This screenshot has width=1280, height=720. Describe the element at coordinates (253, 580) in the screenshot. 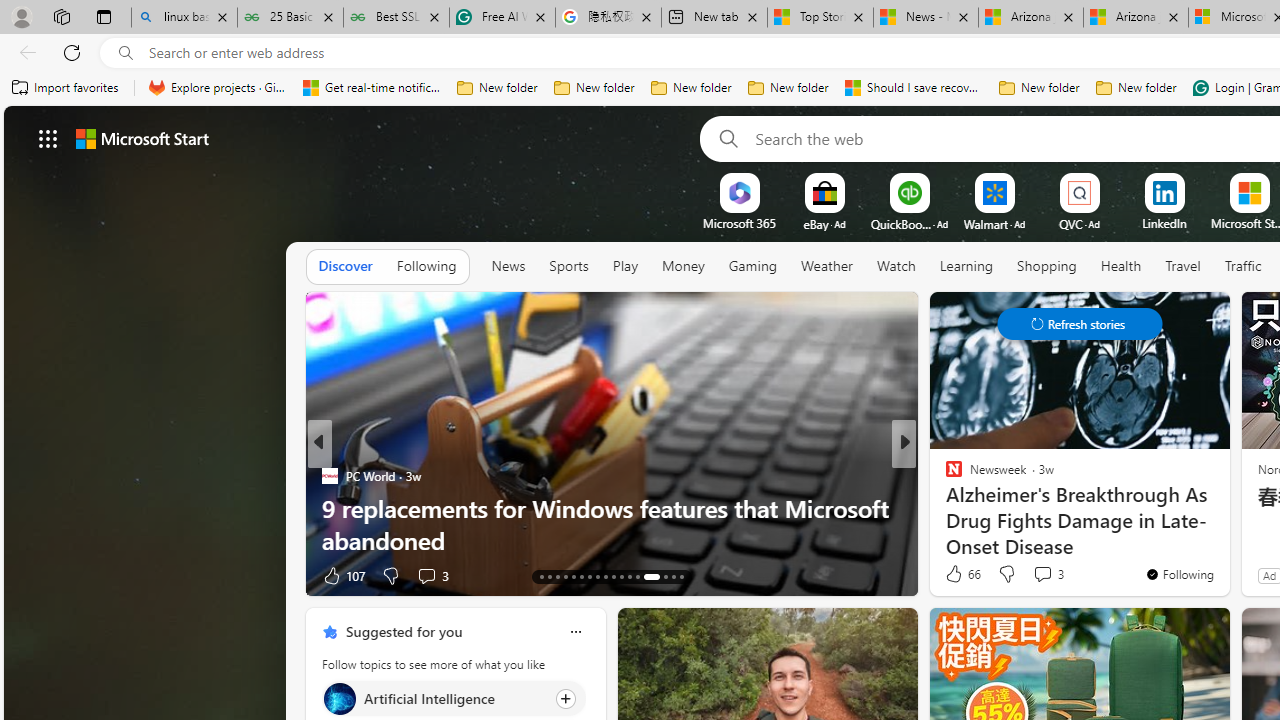

I see `You're following The Weather Channel` at that location.